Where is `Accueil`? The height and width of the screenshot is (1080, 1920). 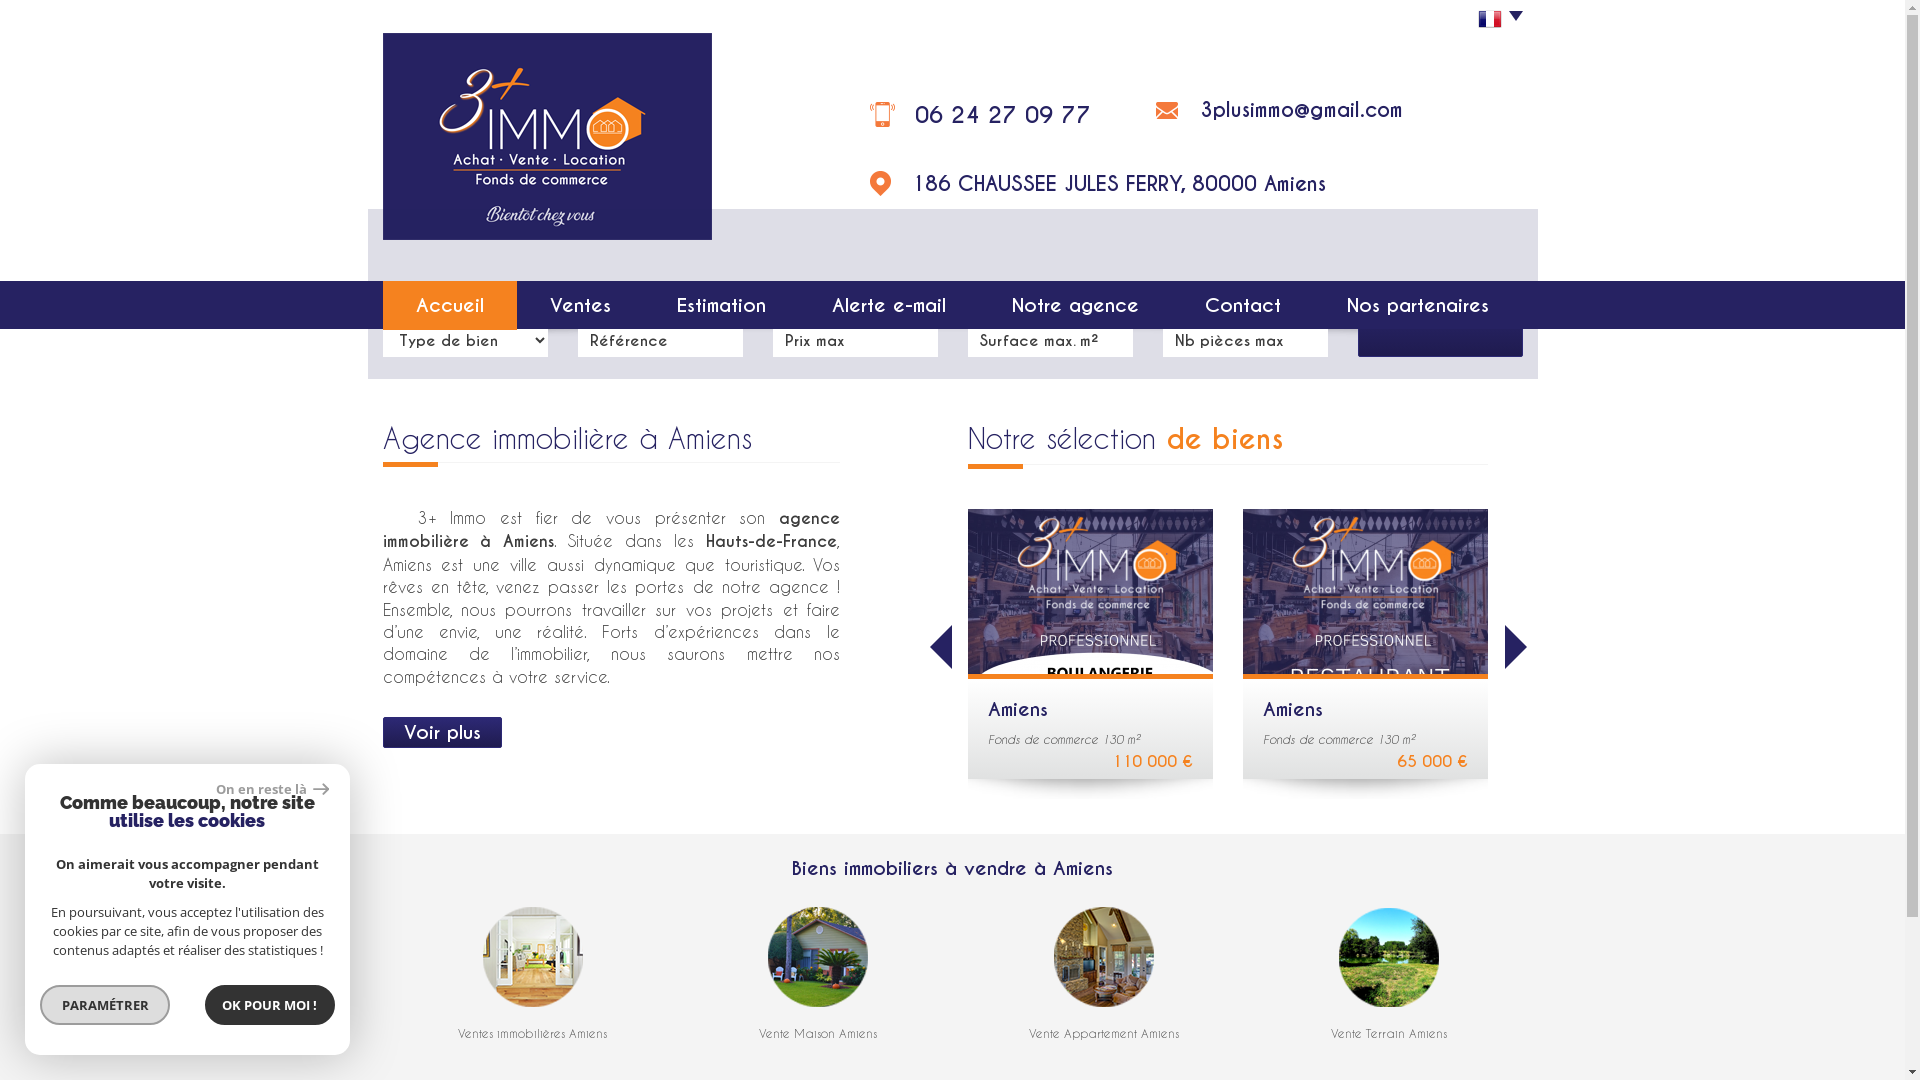 Accueil is located at coordinates (449, 306).